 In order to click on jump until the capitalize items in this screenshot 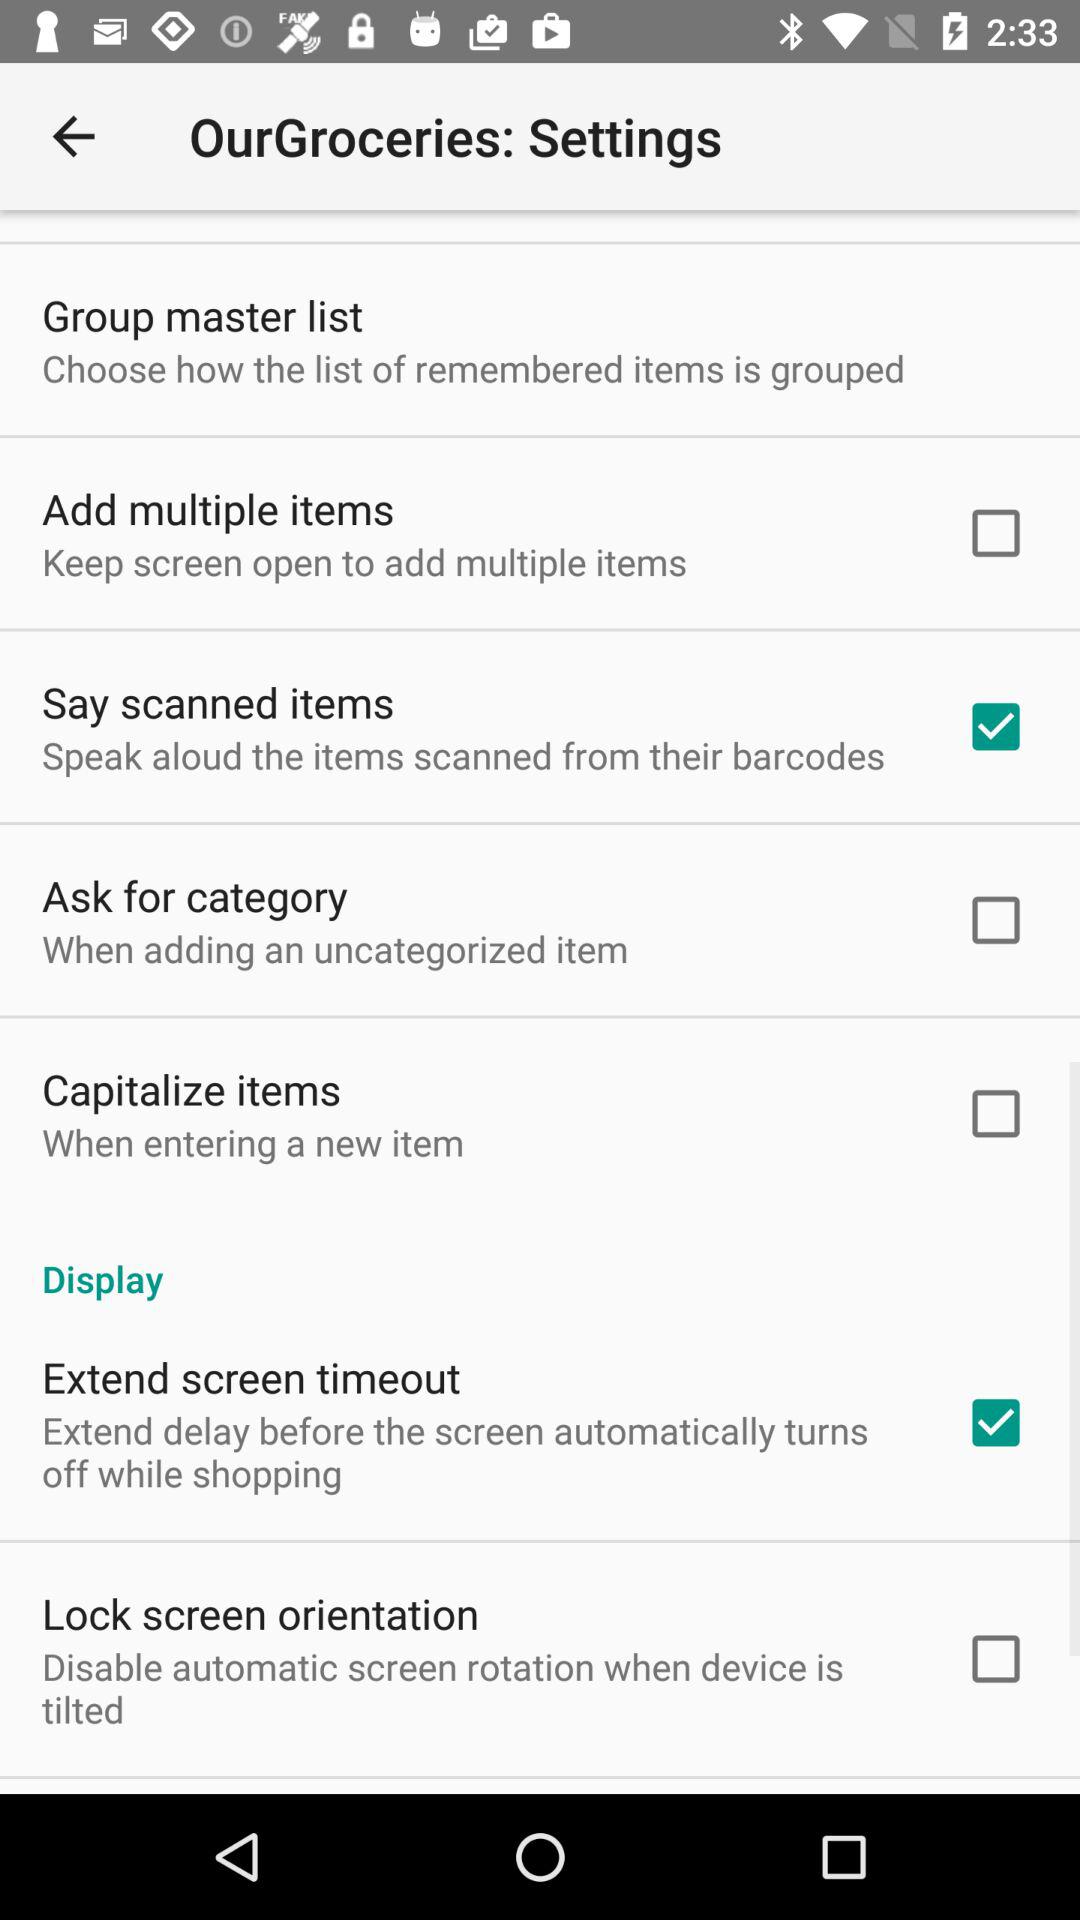, I will do `click(192, 1088)`.